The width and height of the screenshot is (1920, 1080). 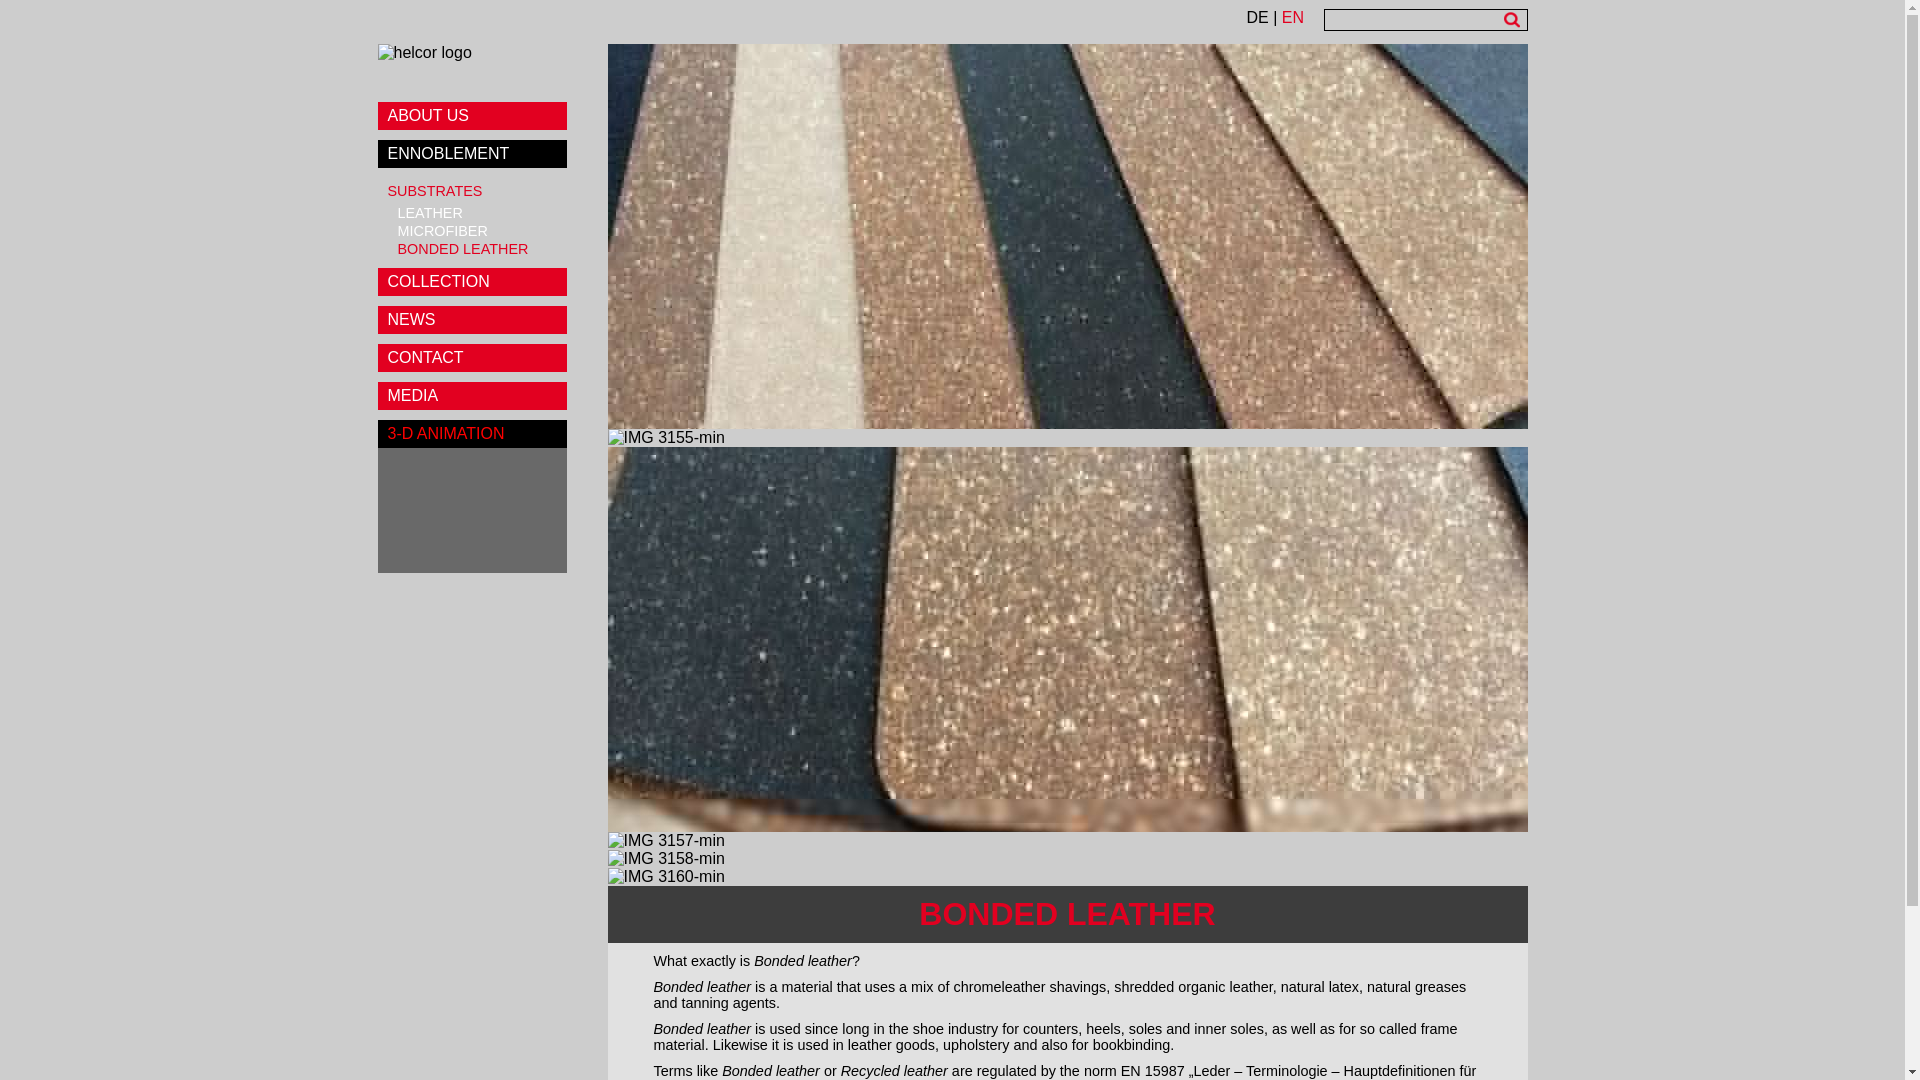 What do you see at coordinates (1636, 12) in the screenshot?
I see `About Us` at bounding box center [1636, 12].